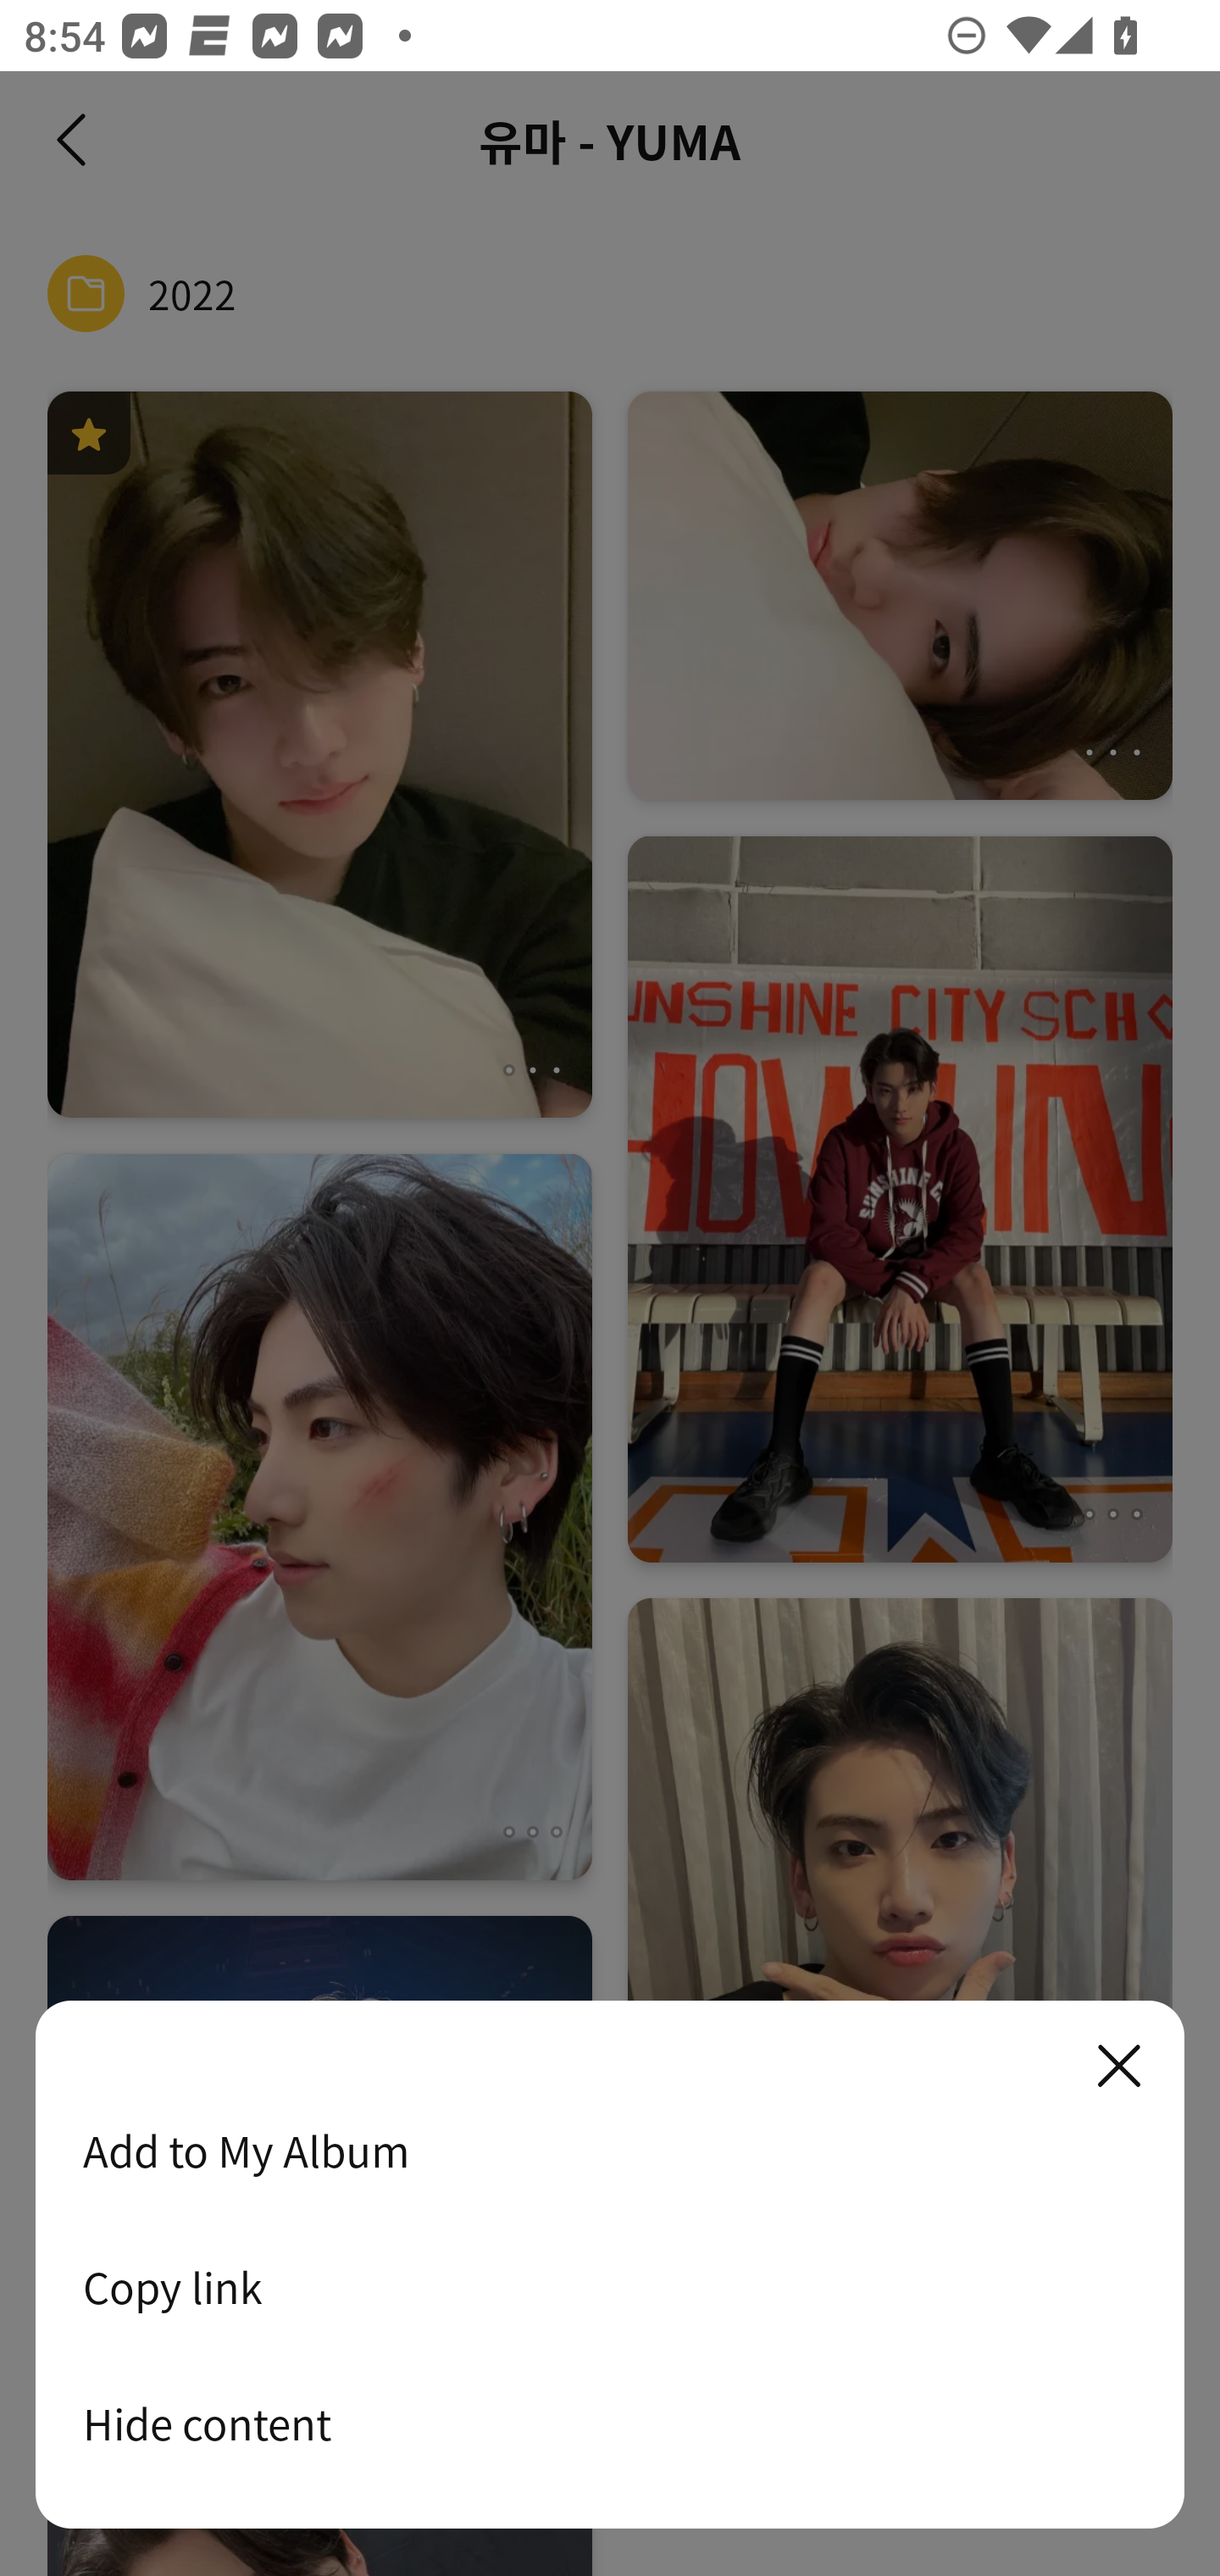 Image resolution: width=1220 pixels, height=2576 pixels. Describe the element at coordinates (610, 2287) in the screenshot. I see `Copy link` at that location.